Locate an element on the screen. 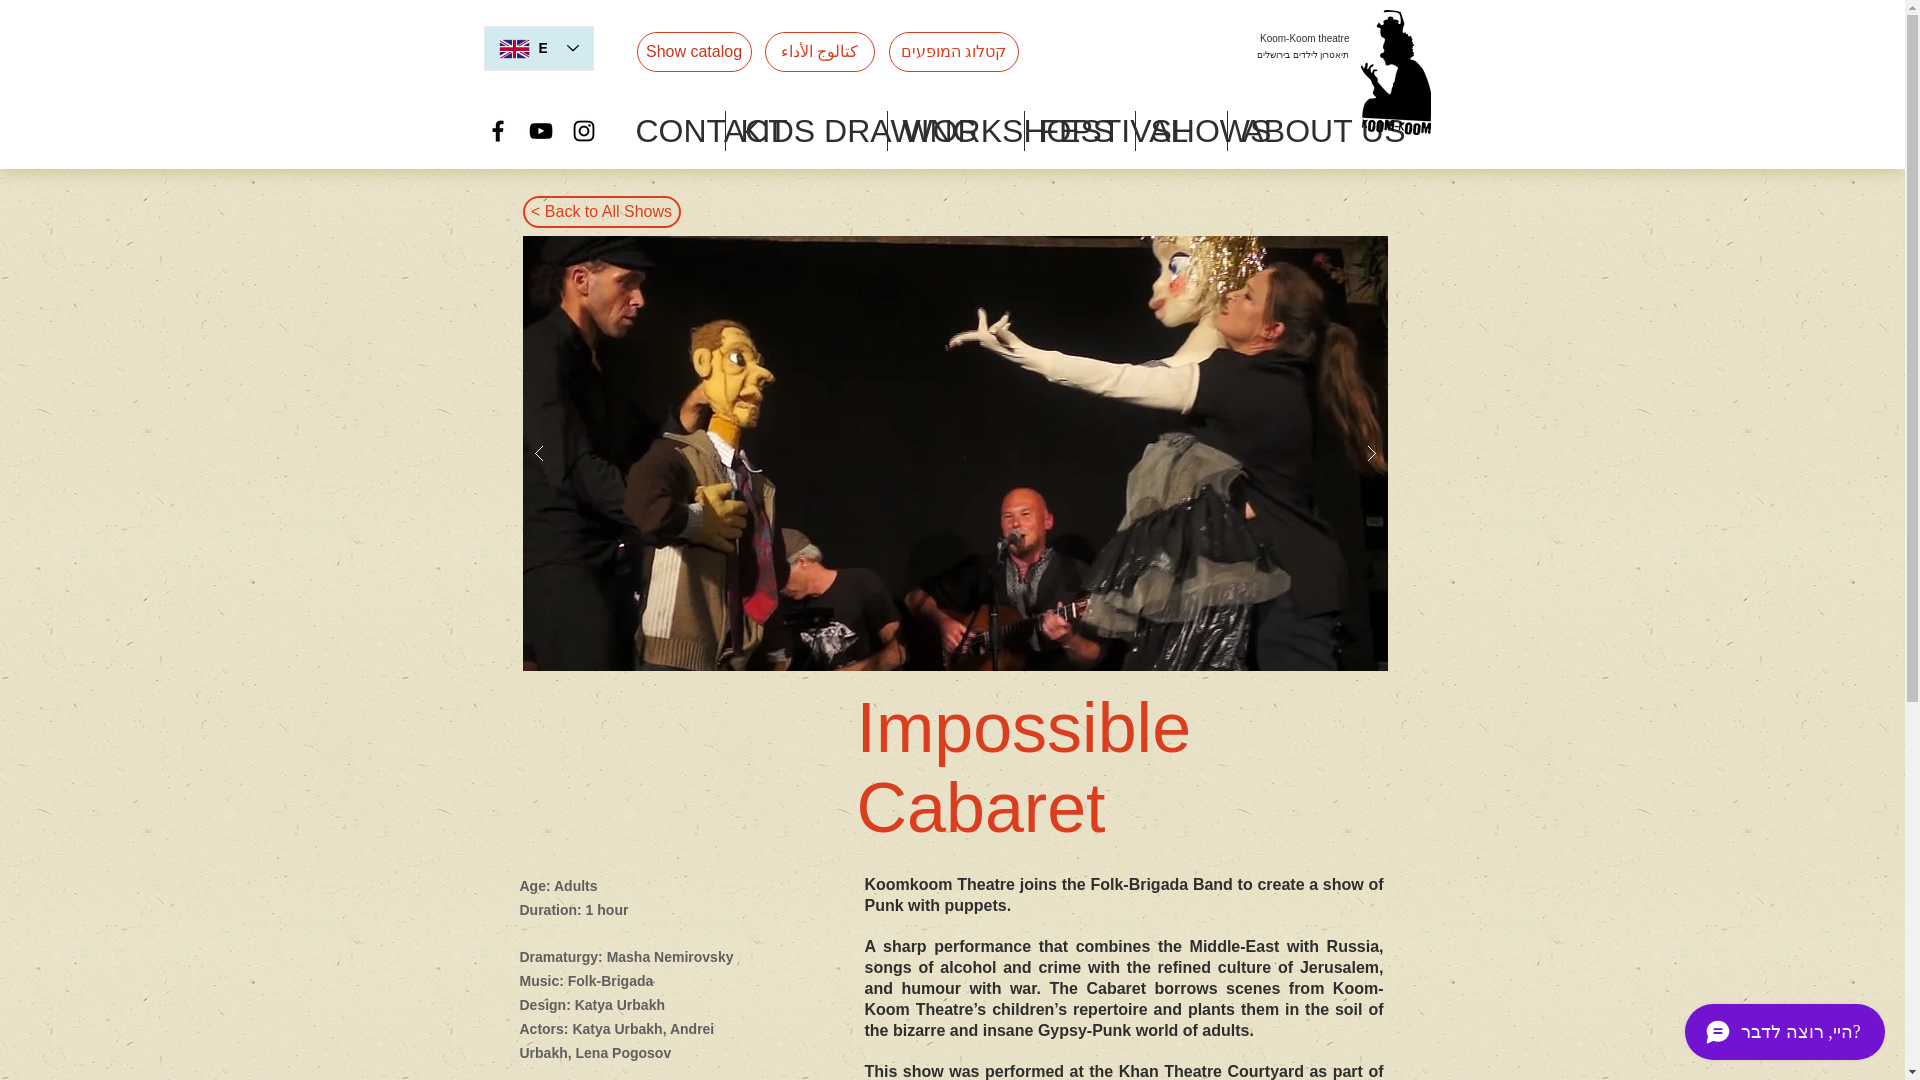  Show catalog is located at coordinates (692, 52).